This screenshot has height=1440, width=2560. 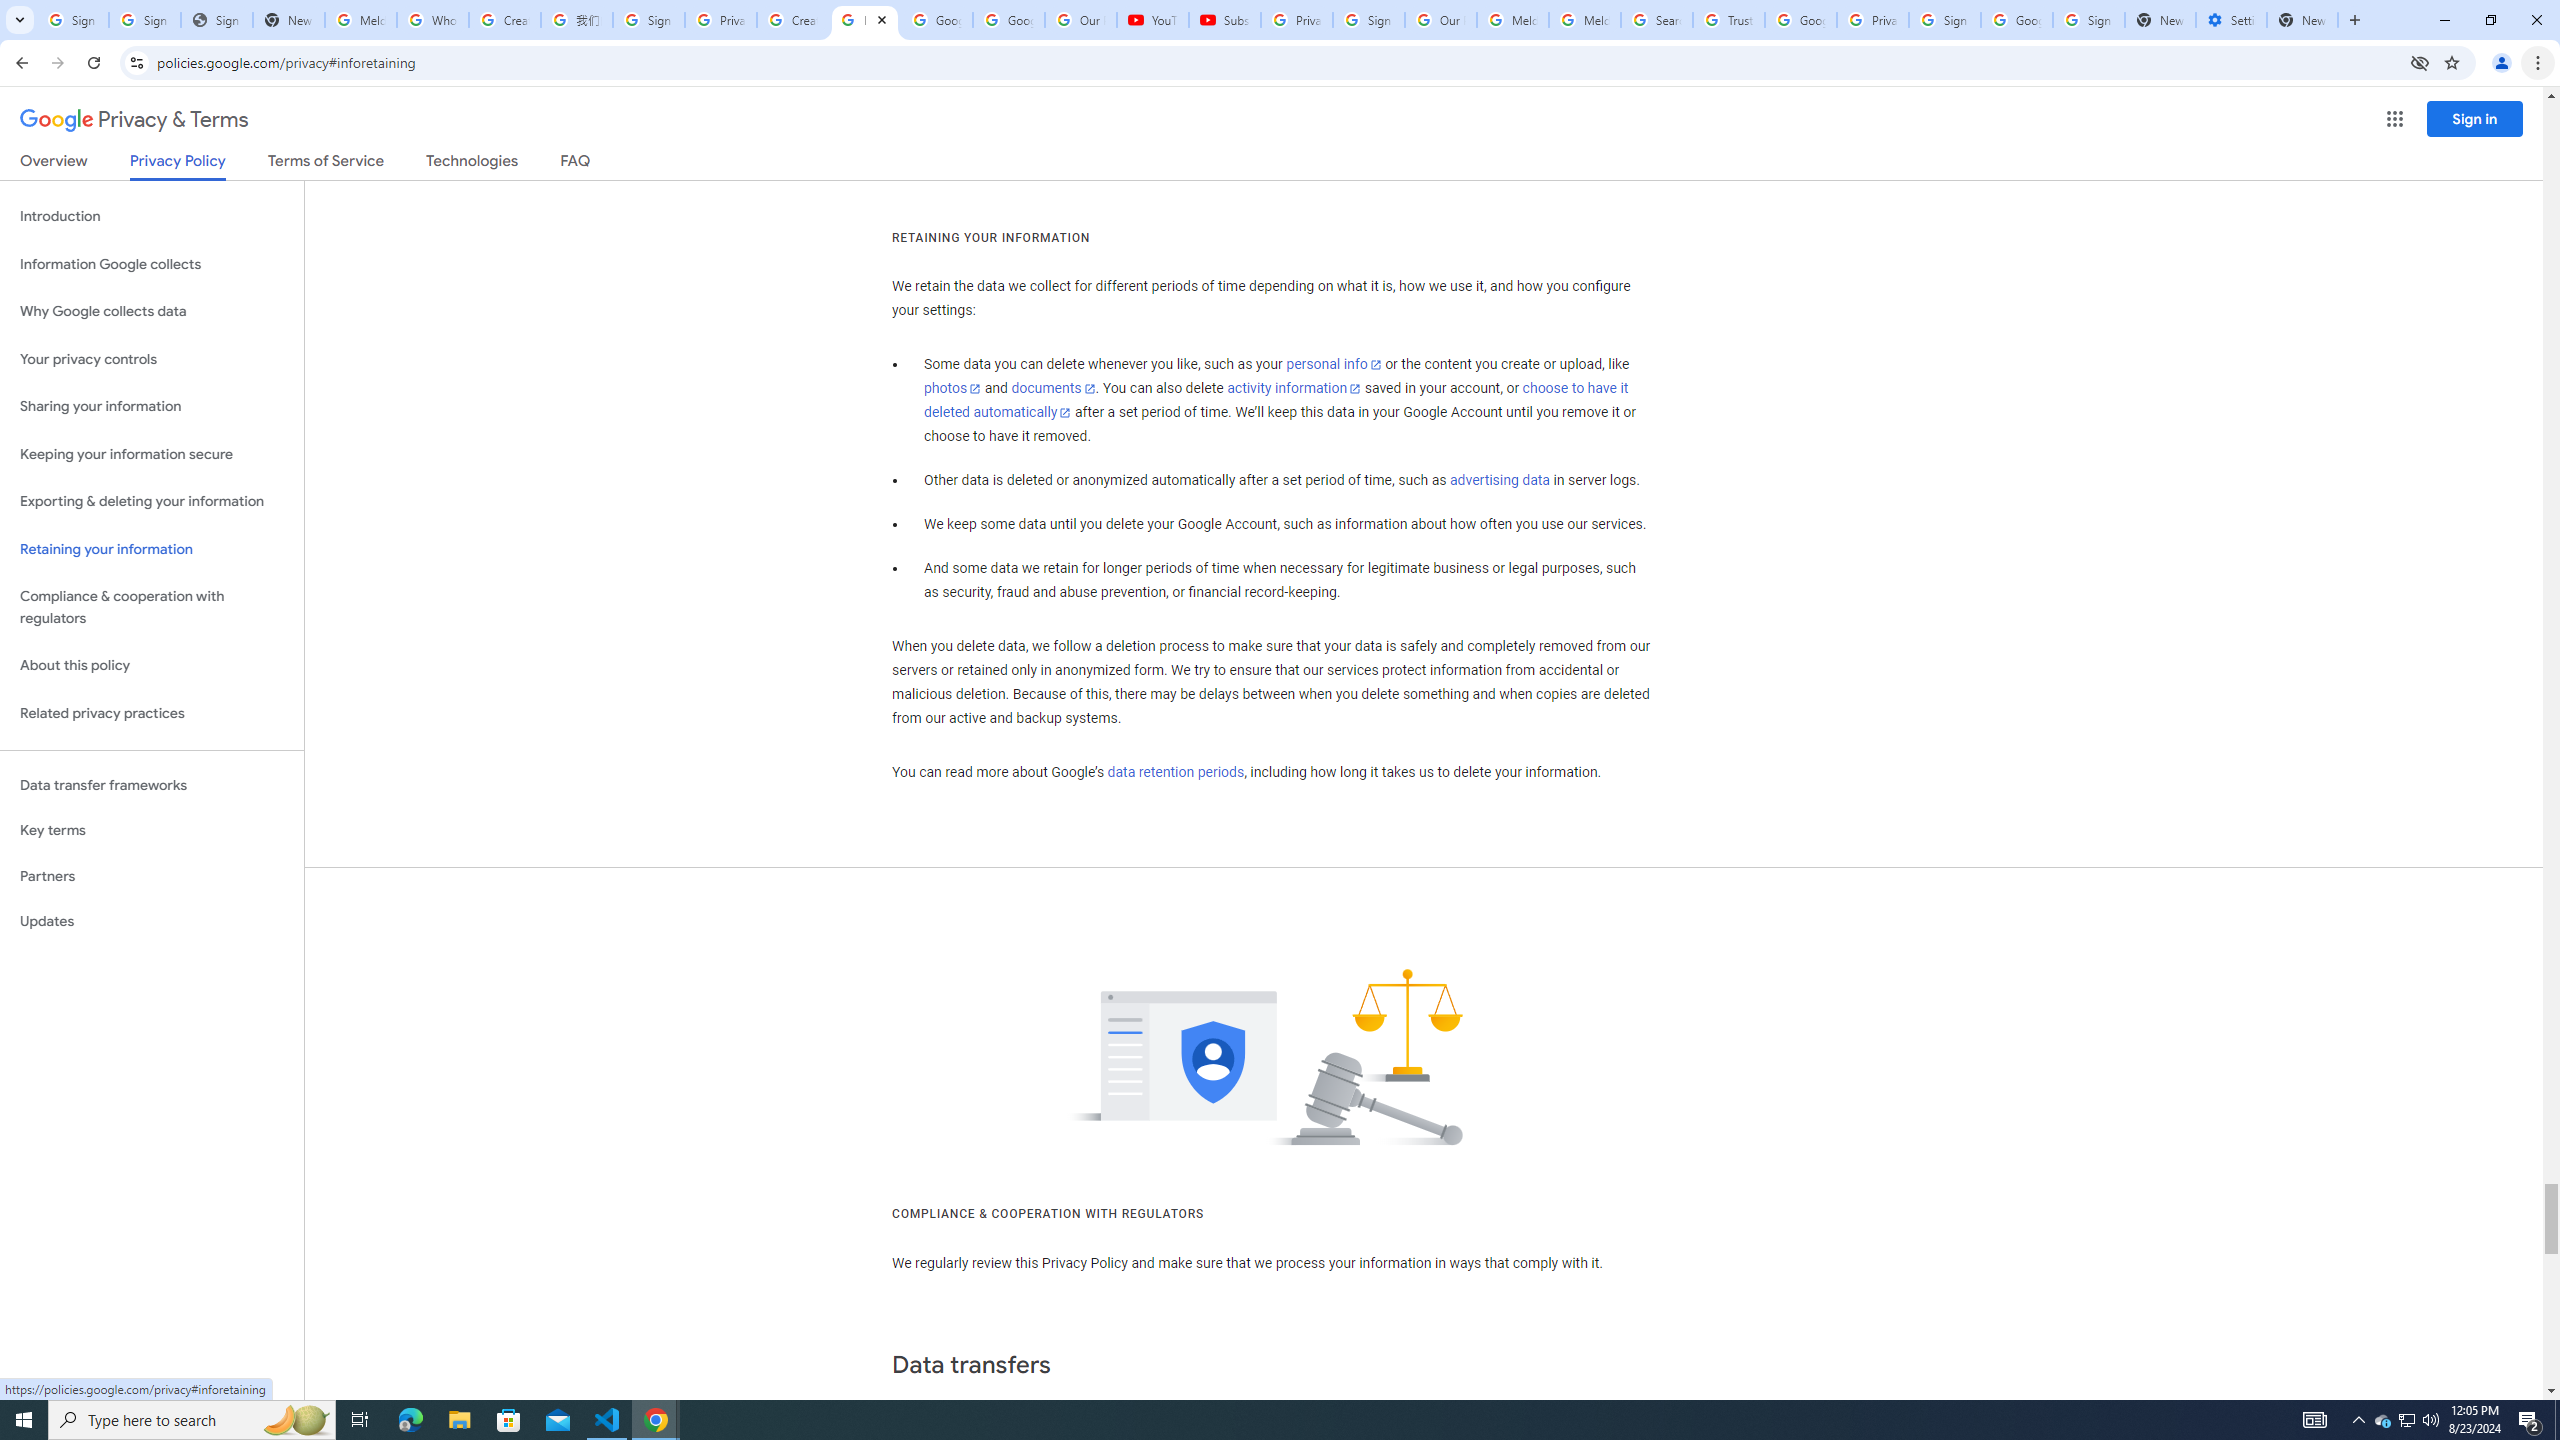 I want to click on Introduction, so click(x=152, y=216).